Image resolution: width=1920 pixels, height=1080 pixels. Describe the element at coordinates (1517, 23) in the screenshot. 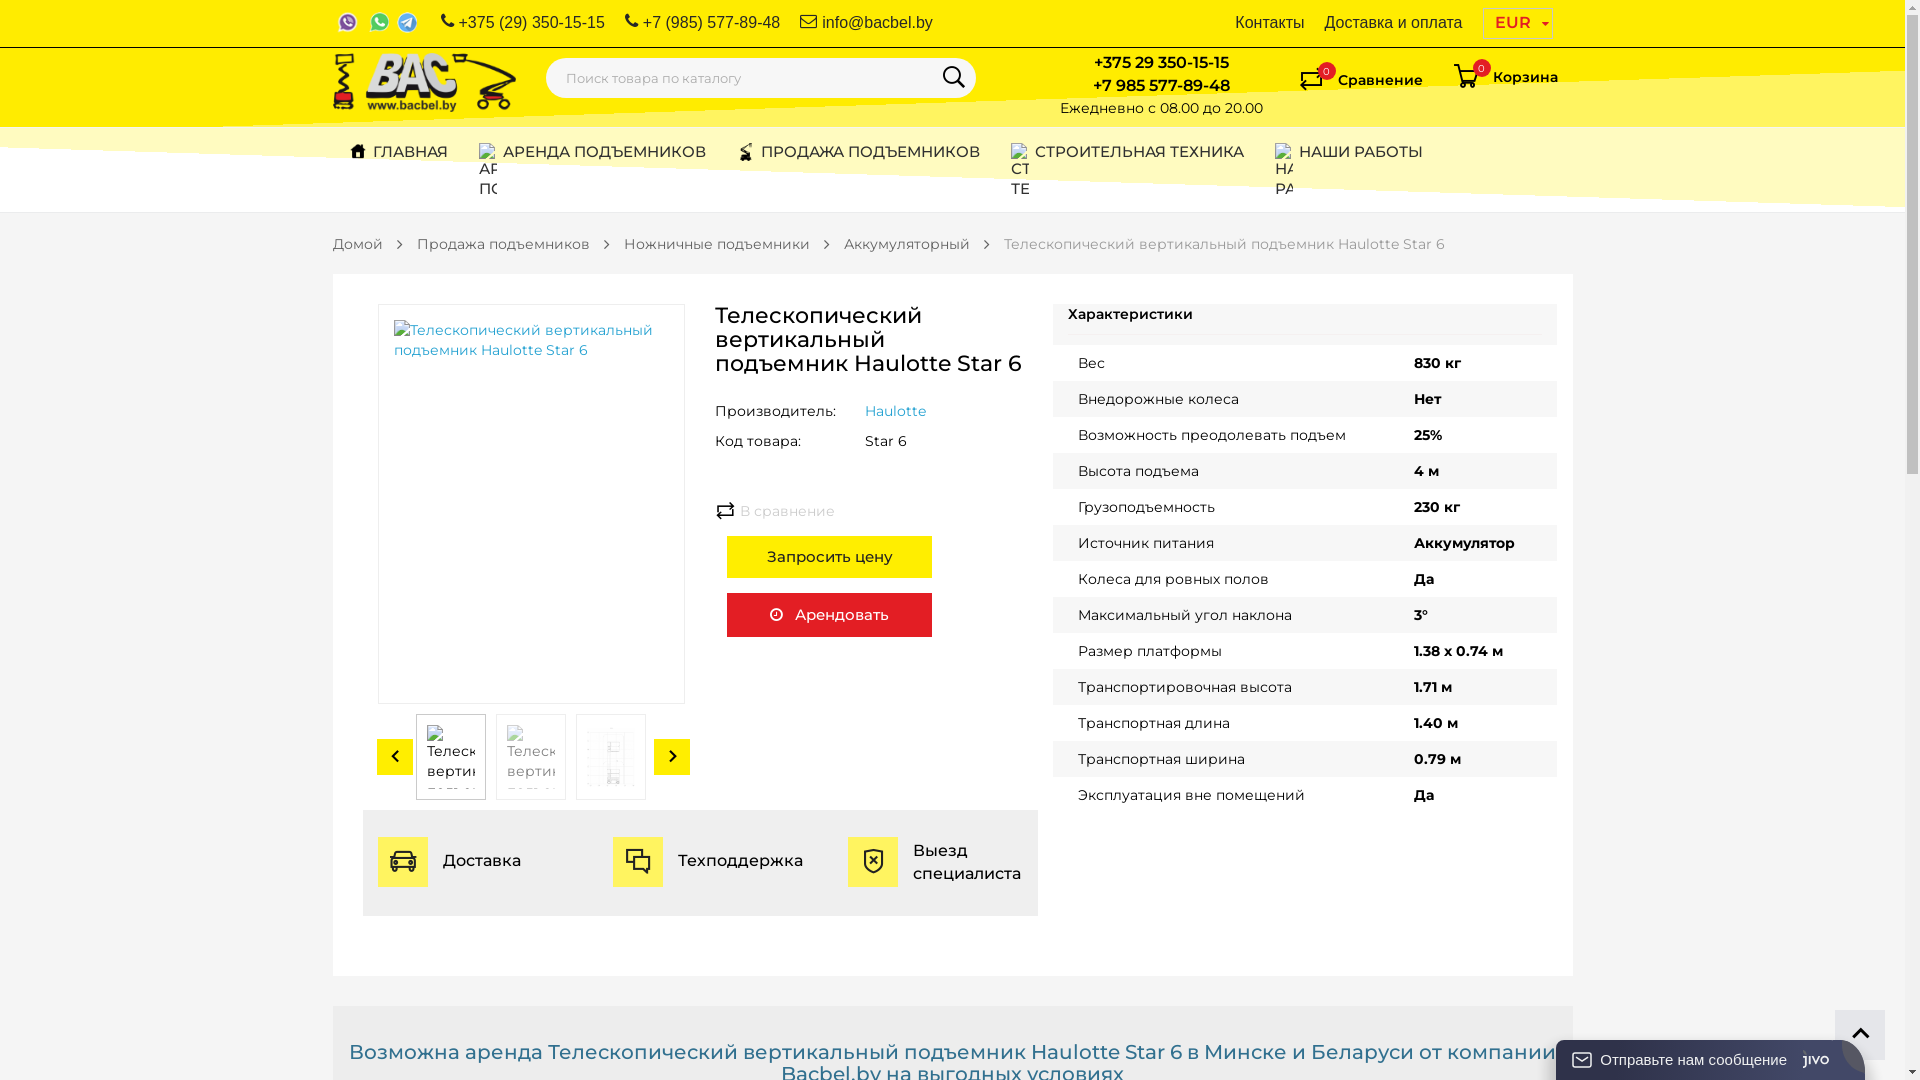

I see `  EUR  ` at that location.